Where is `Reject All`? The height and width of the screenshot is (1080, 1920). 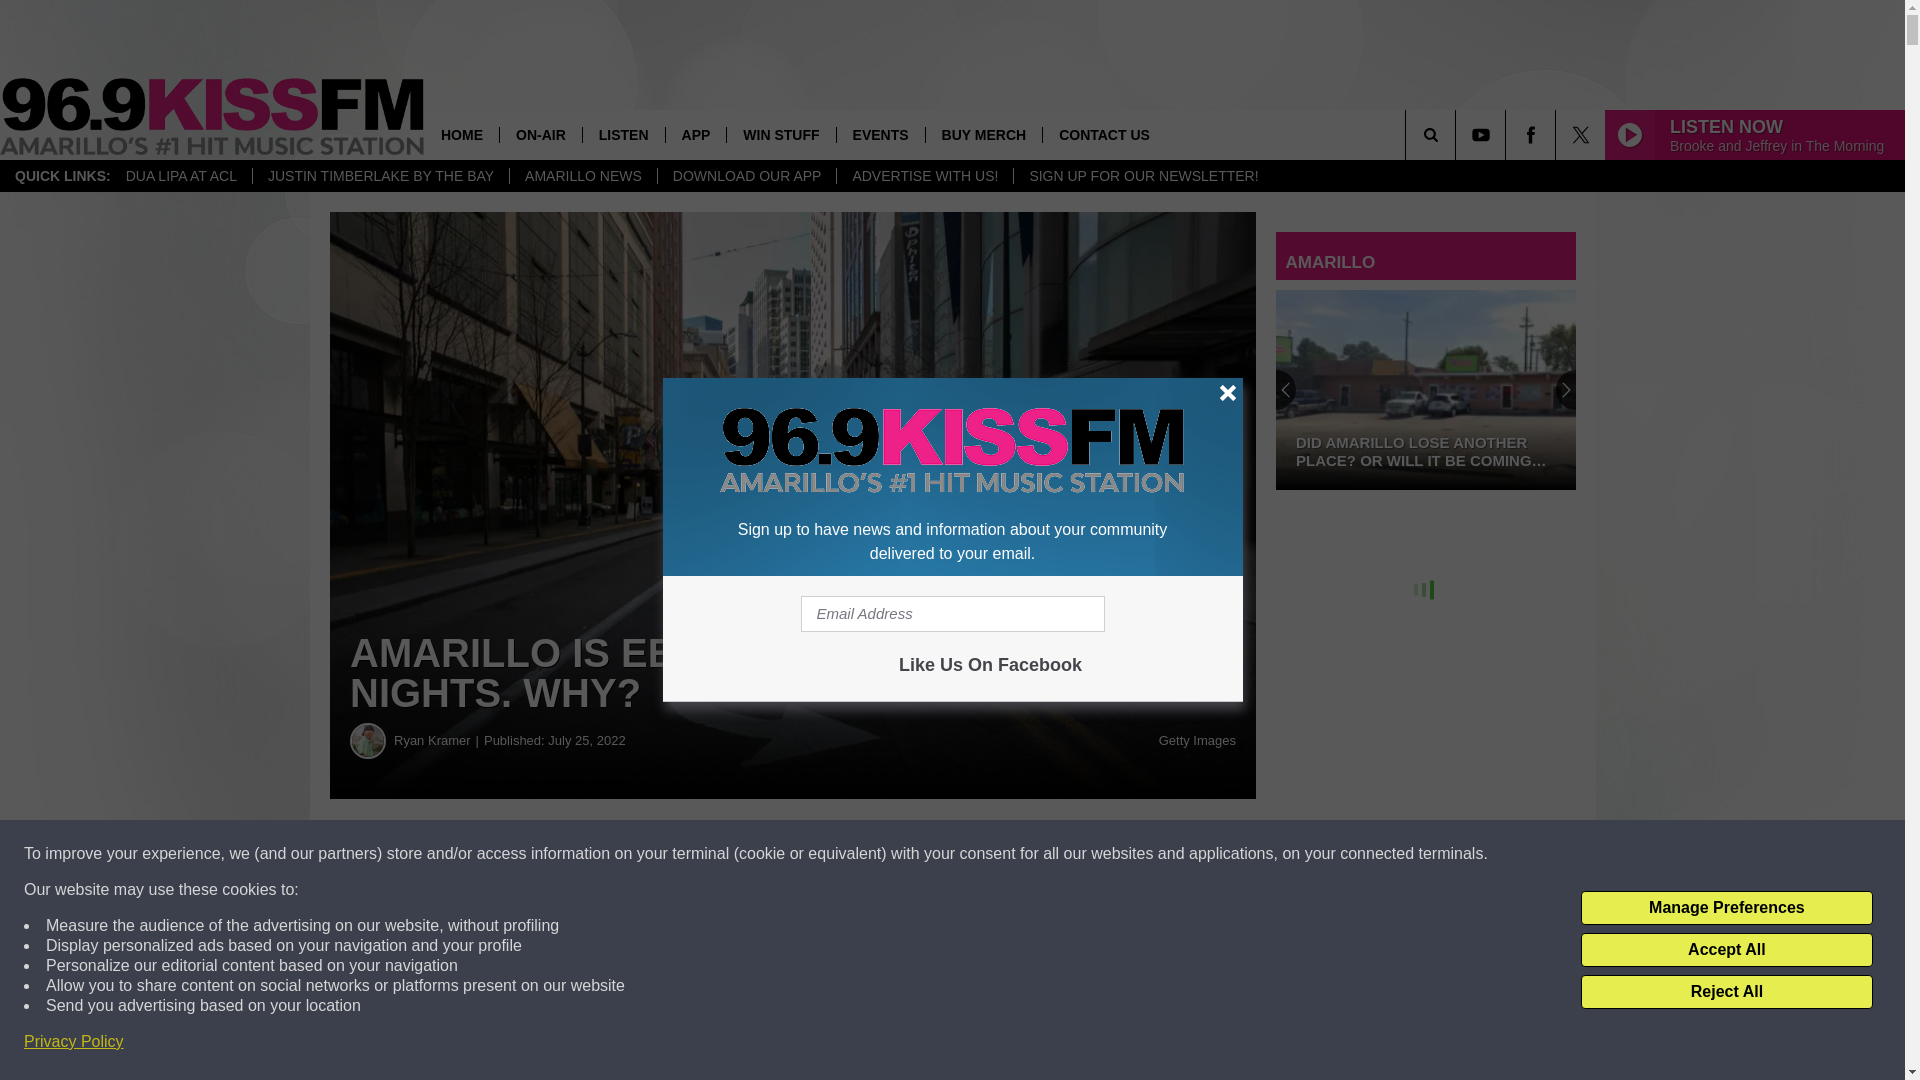
Reject All is located at coordinates (1726, 992).